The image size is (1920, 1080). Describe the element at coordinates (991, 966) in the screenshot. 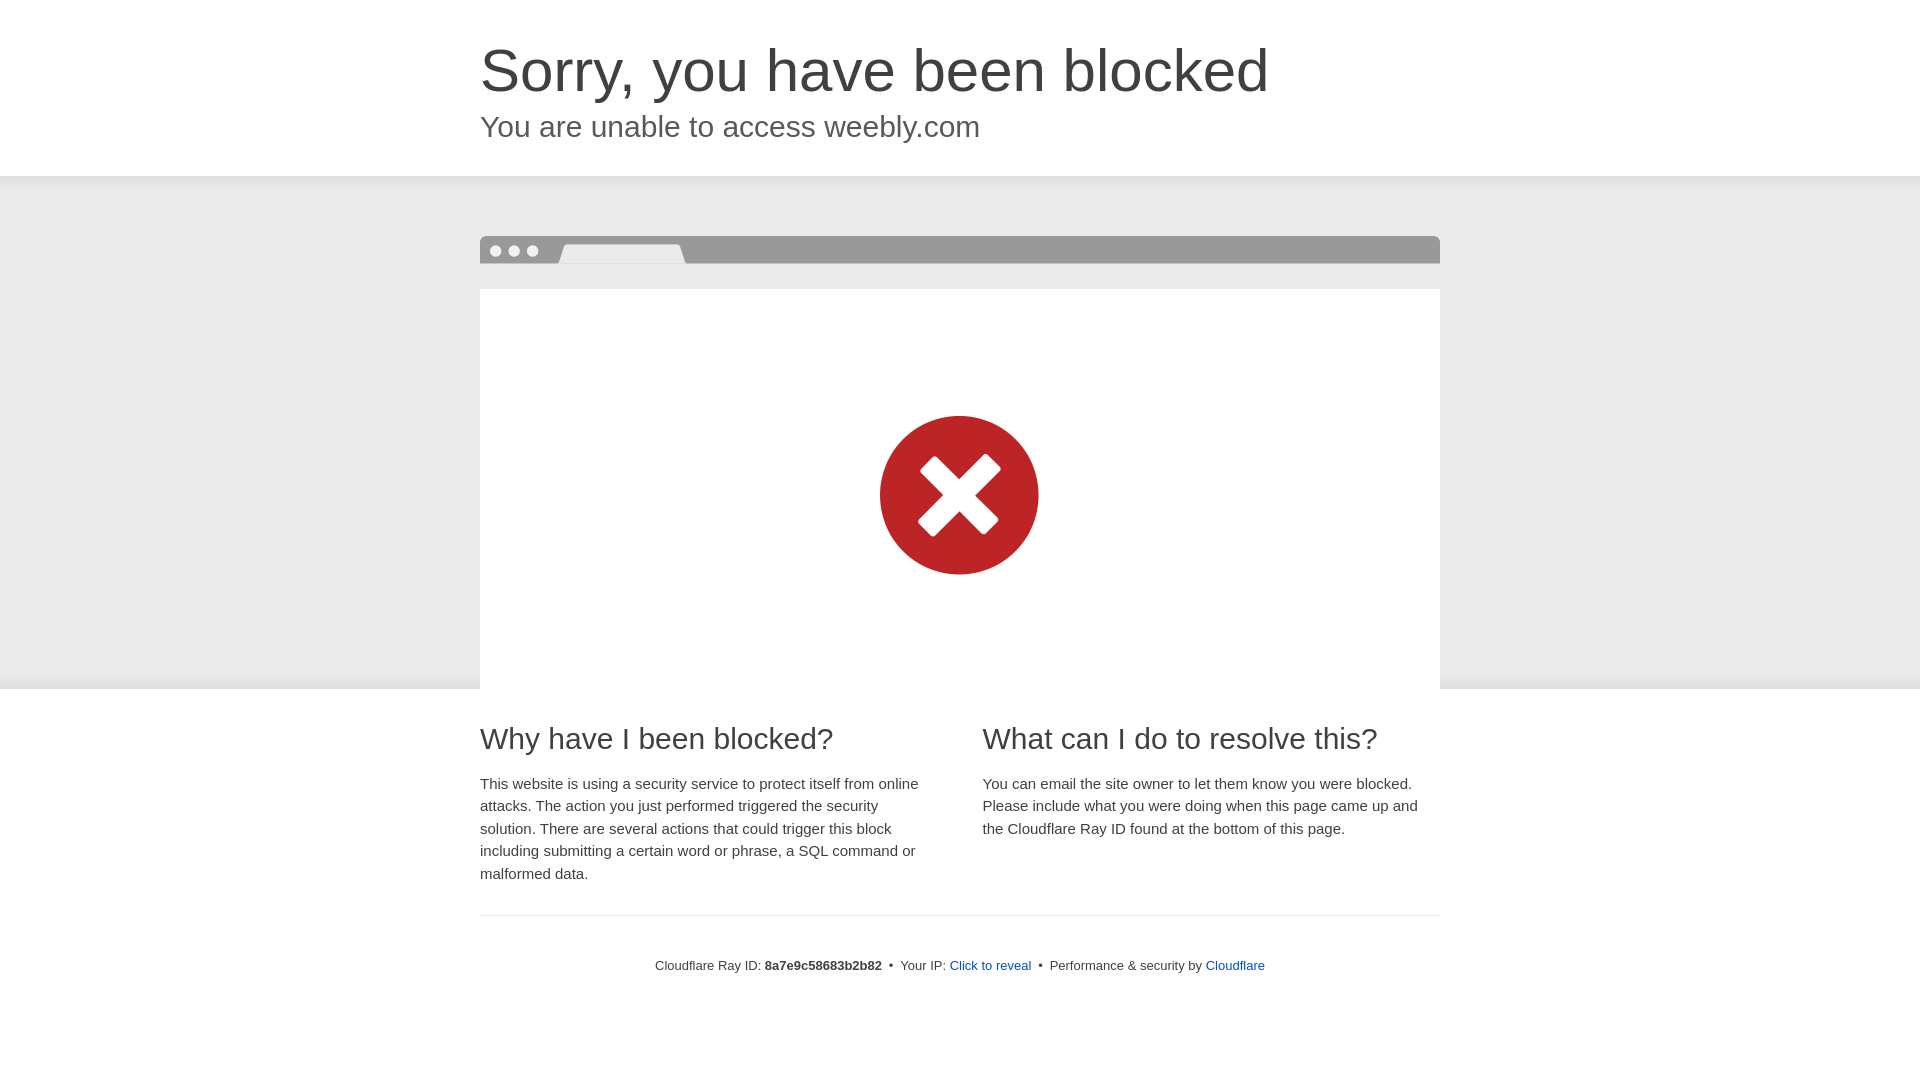

I see `Click to reveal` at that location.